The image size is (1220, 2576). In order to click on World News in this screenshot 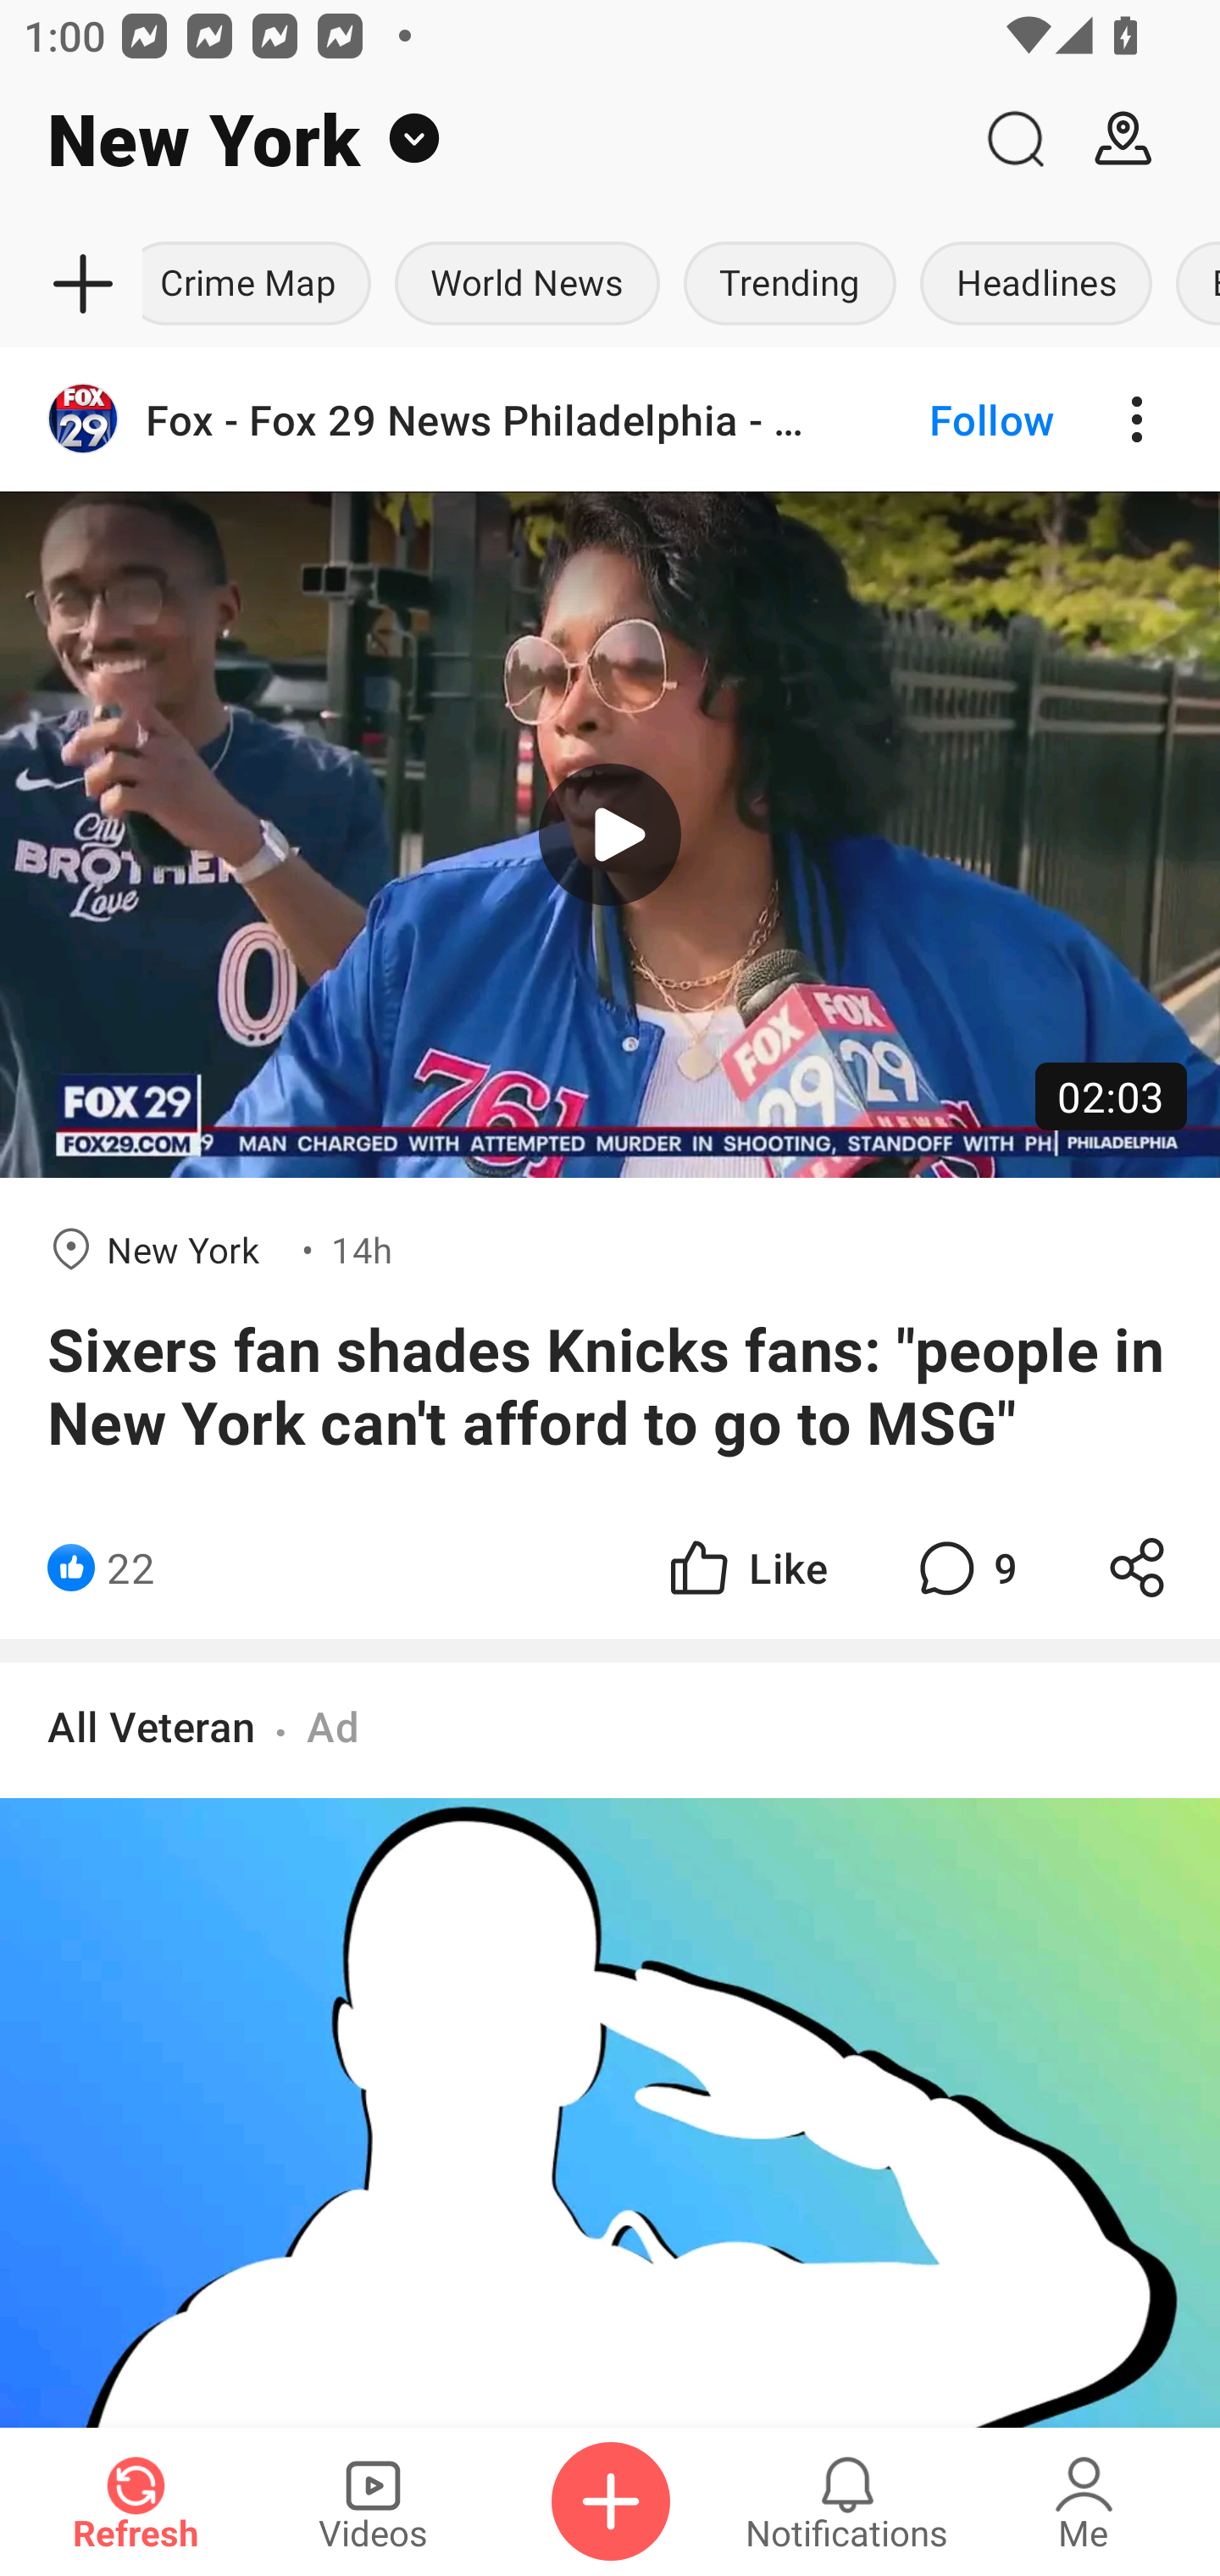, I will do `click(527, 285)`.